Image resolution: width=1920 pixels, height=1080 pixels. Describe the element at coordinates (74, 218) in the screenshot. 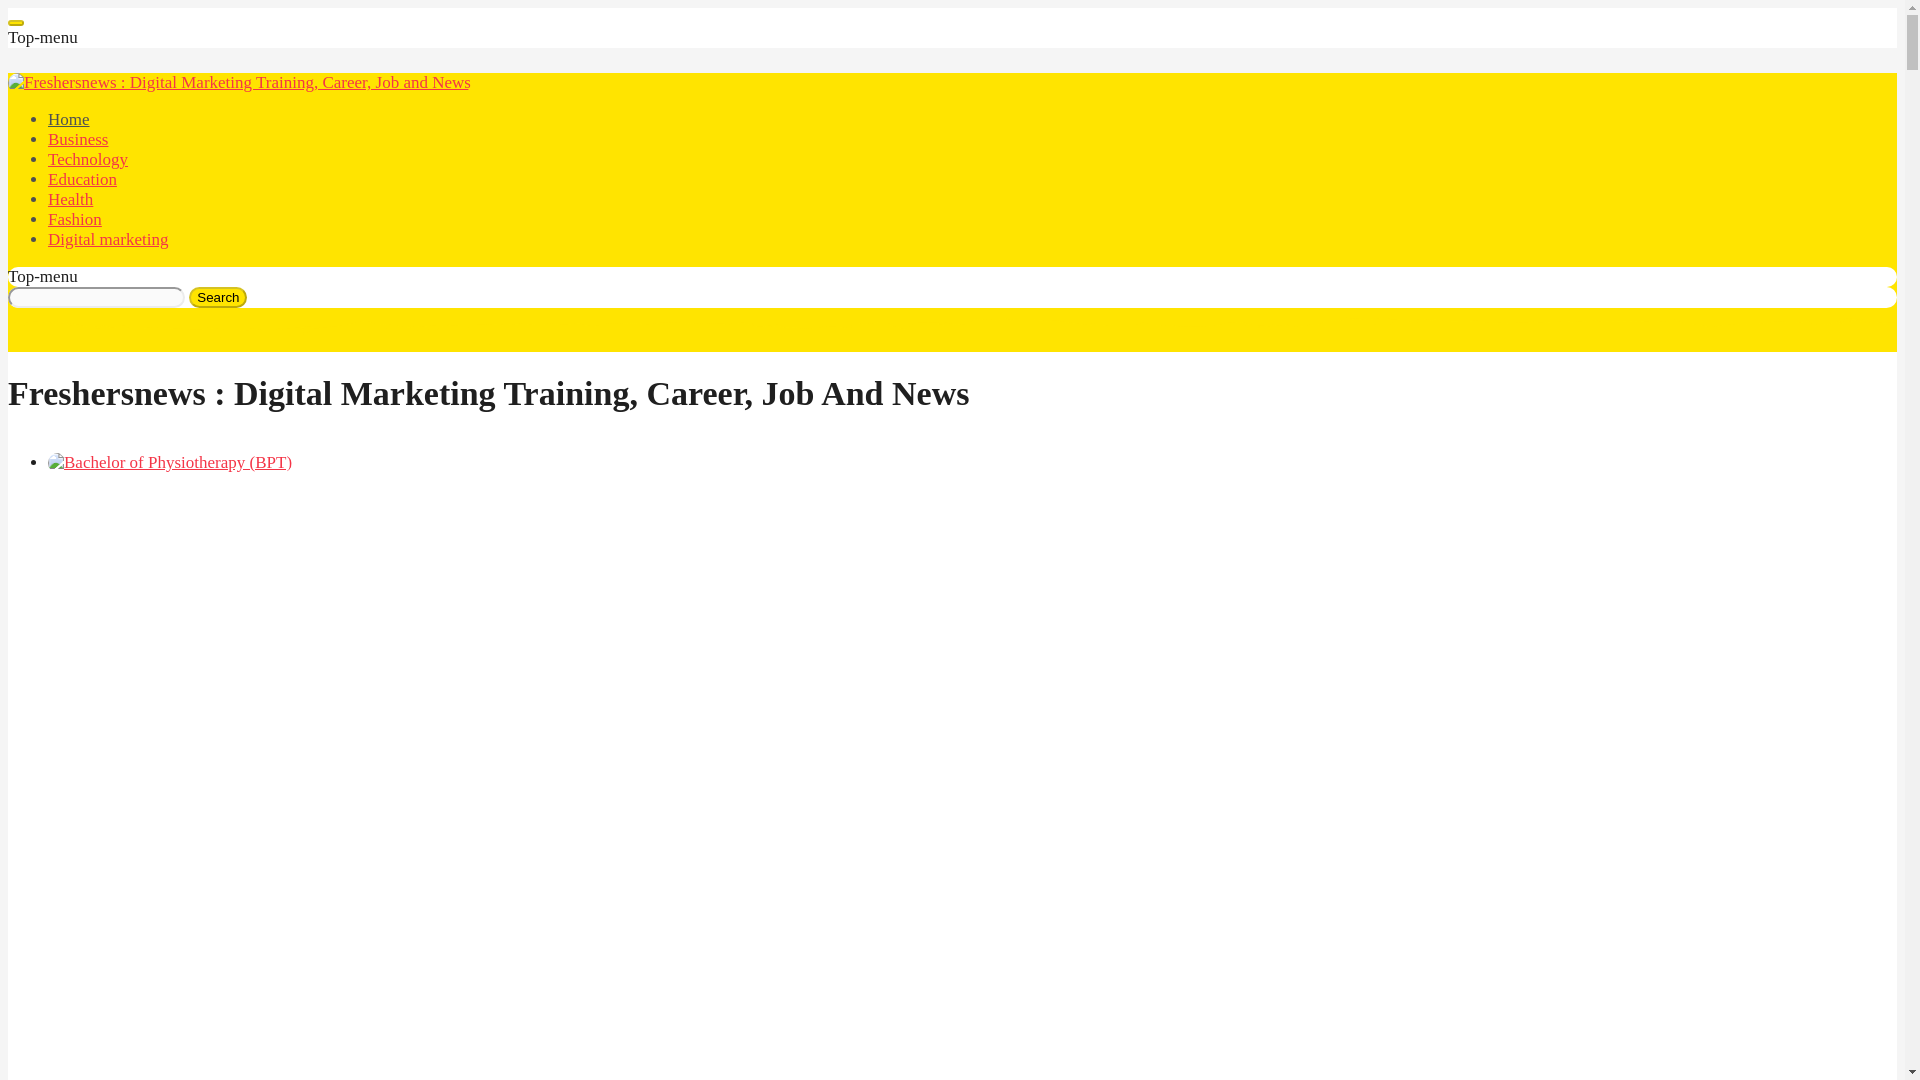

I see `Fashion` at that location.